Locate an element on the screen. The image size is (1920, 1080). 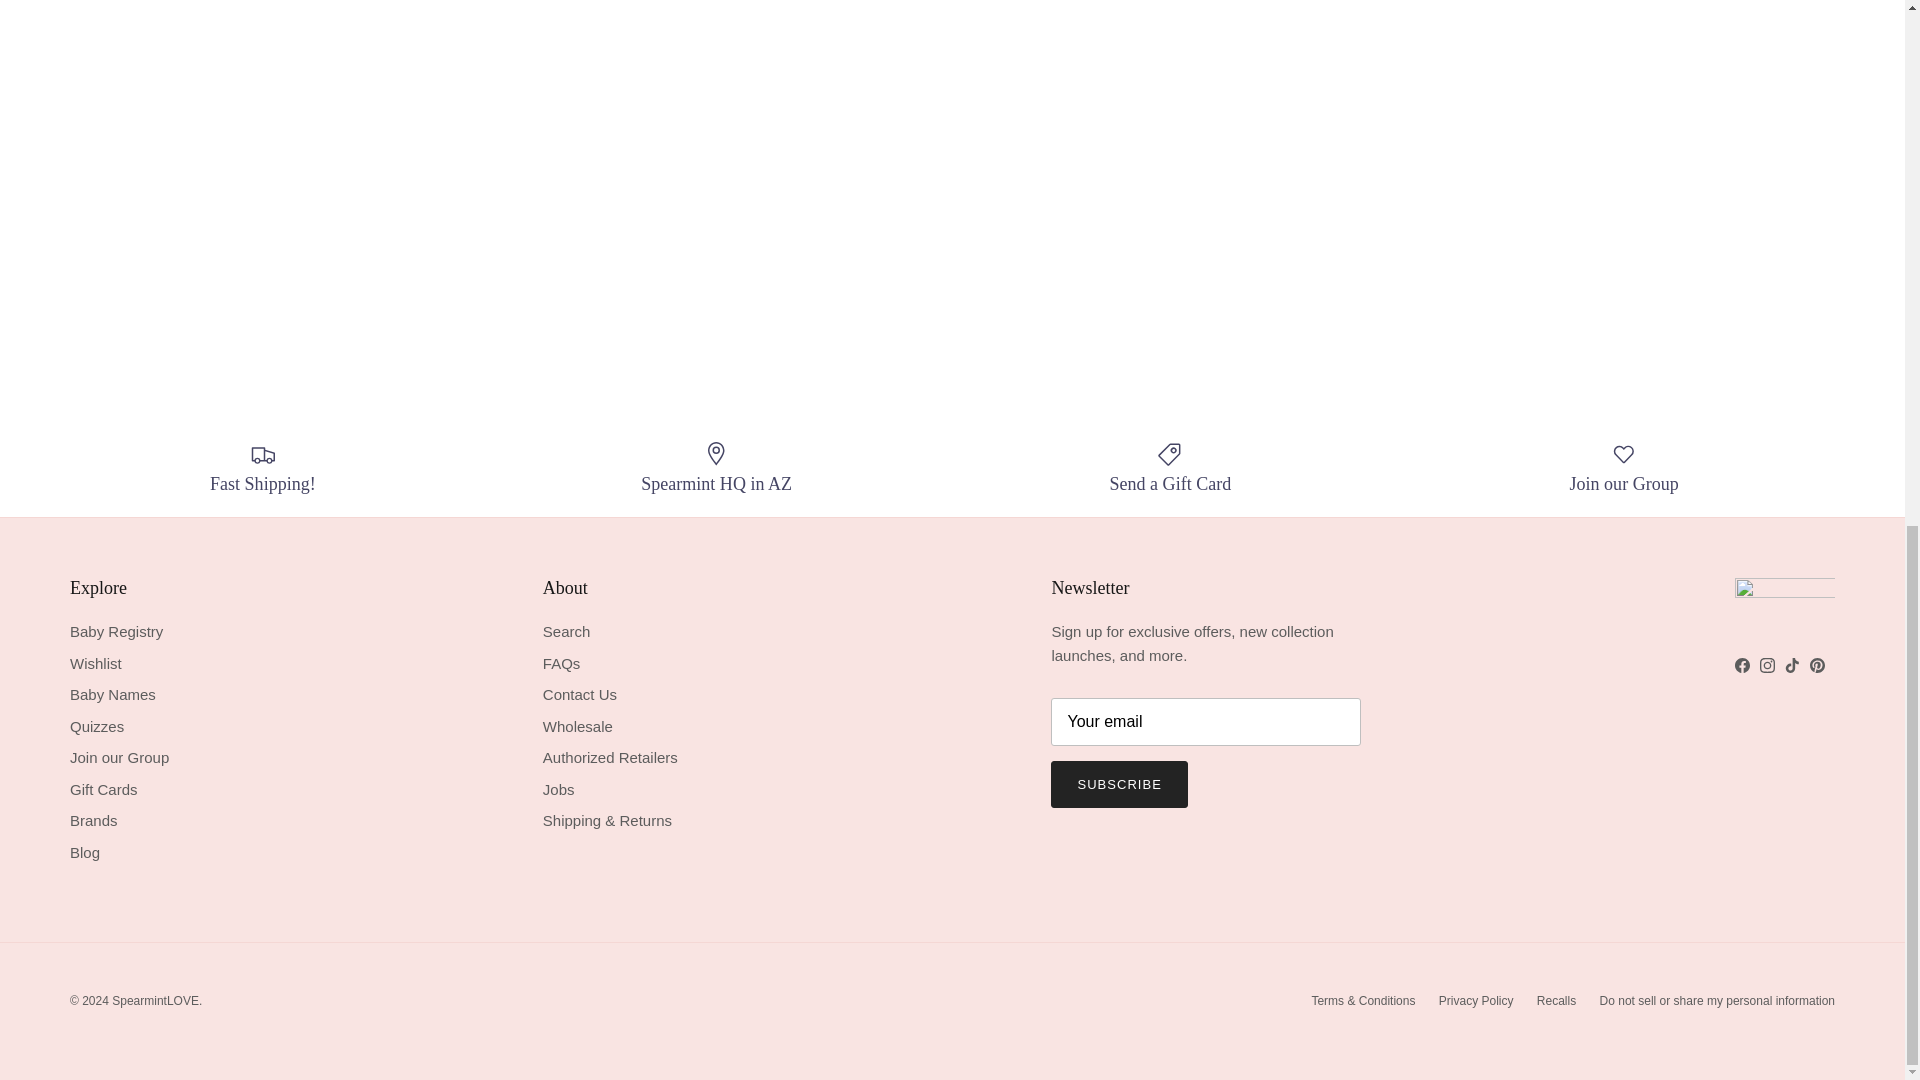
SpearmintLOVE on TikTok is located at coordinates (1792, 664).